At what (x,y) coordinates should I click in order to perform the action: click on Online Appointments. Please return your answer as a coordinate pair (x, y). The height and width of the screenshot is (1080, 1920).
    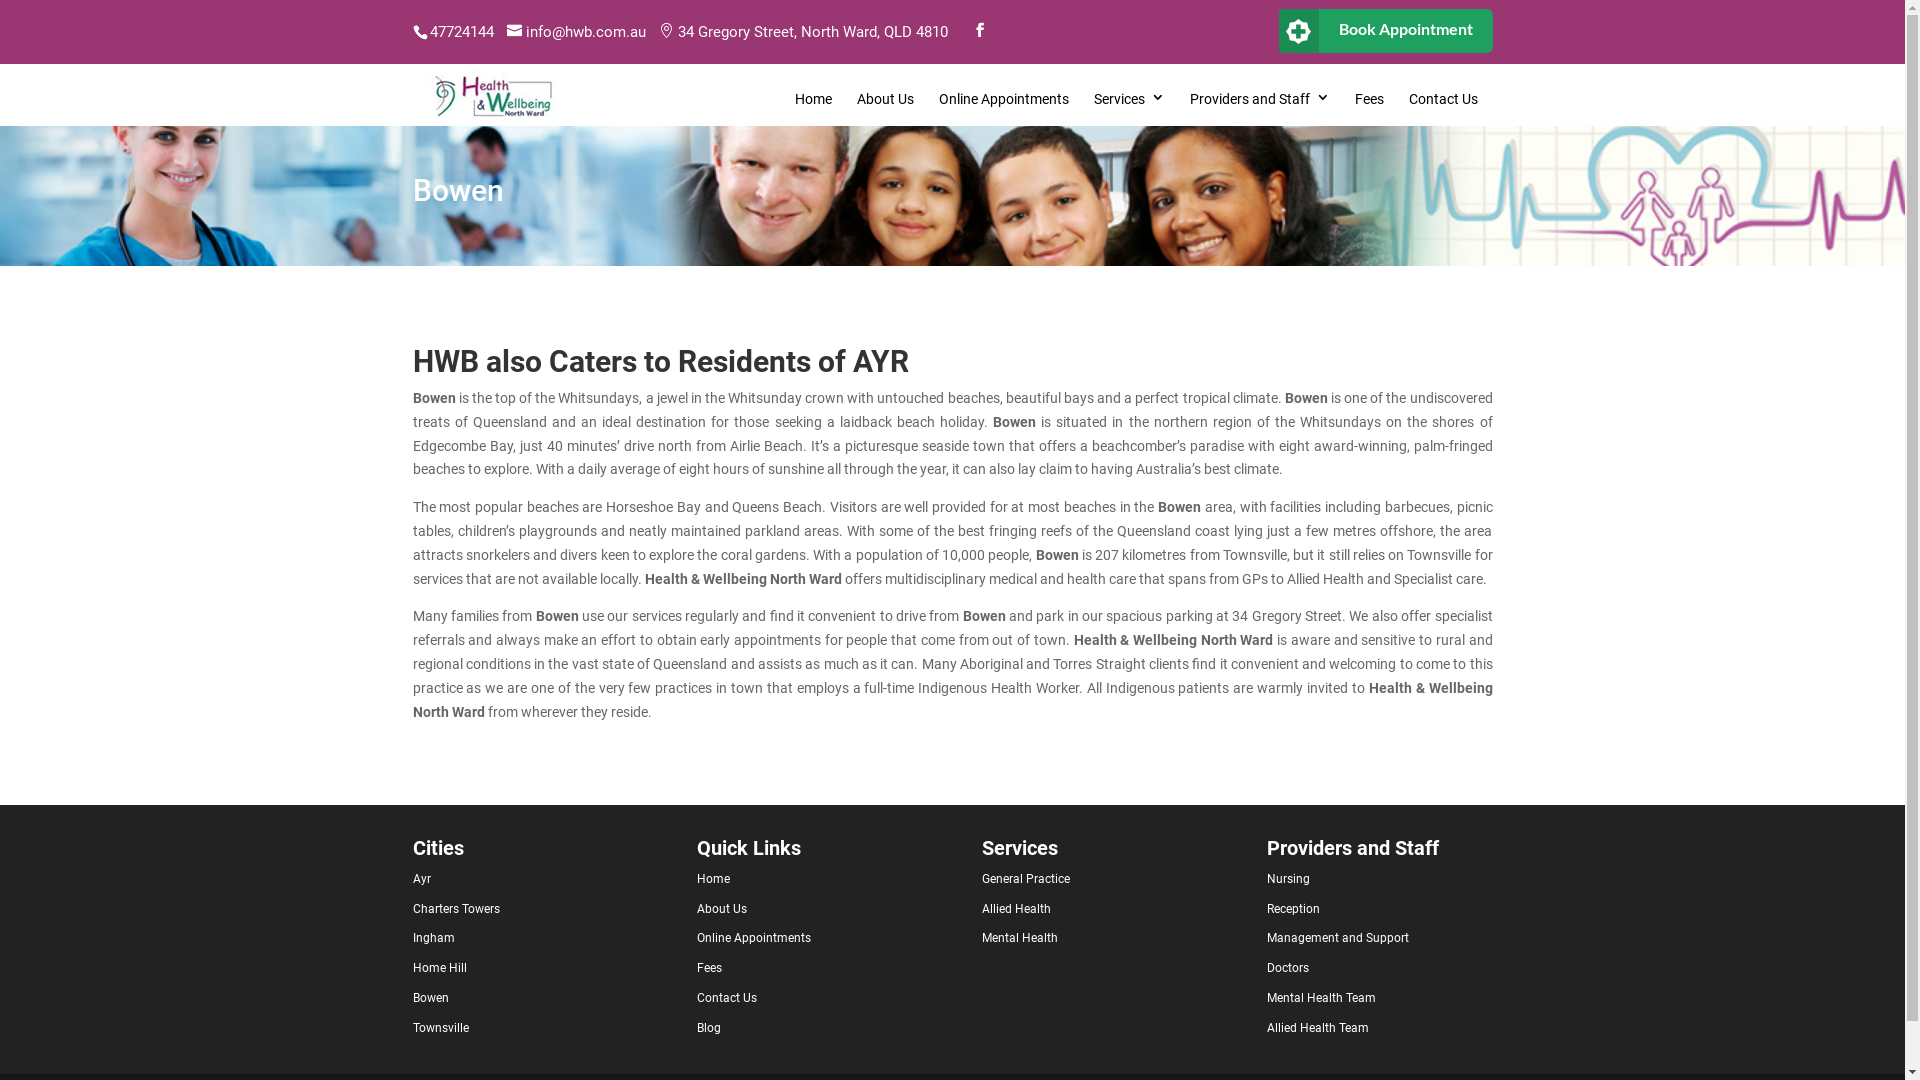
    Looking at the image, I should click on (1003, 102).